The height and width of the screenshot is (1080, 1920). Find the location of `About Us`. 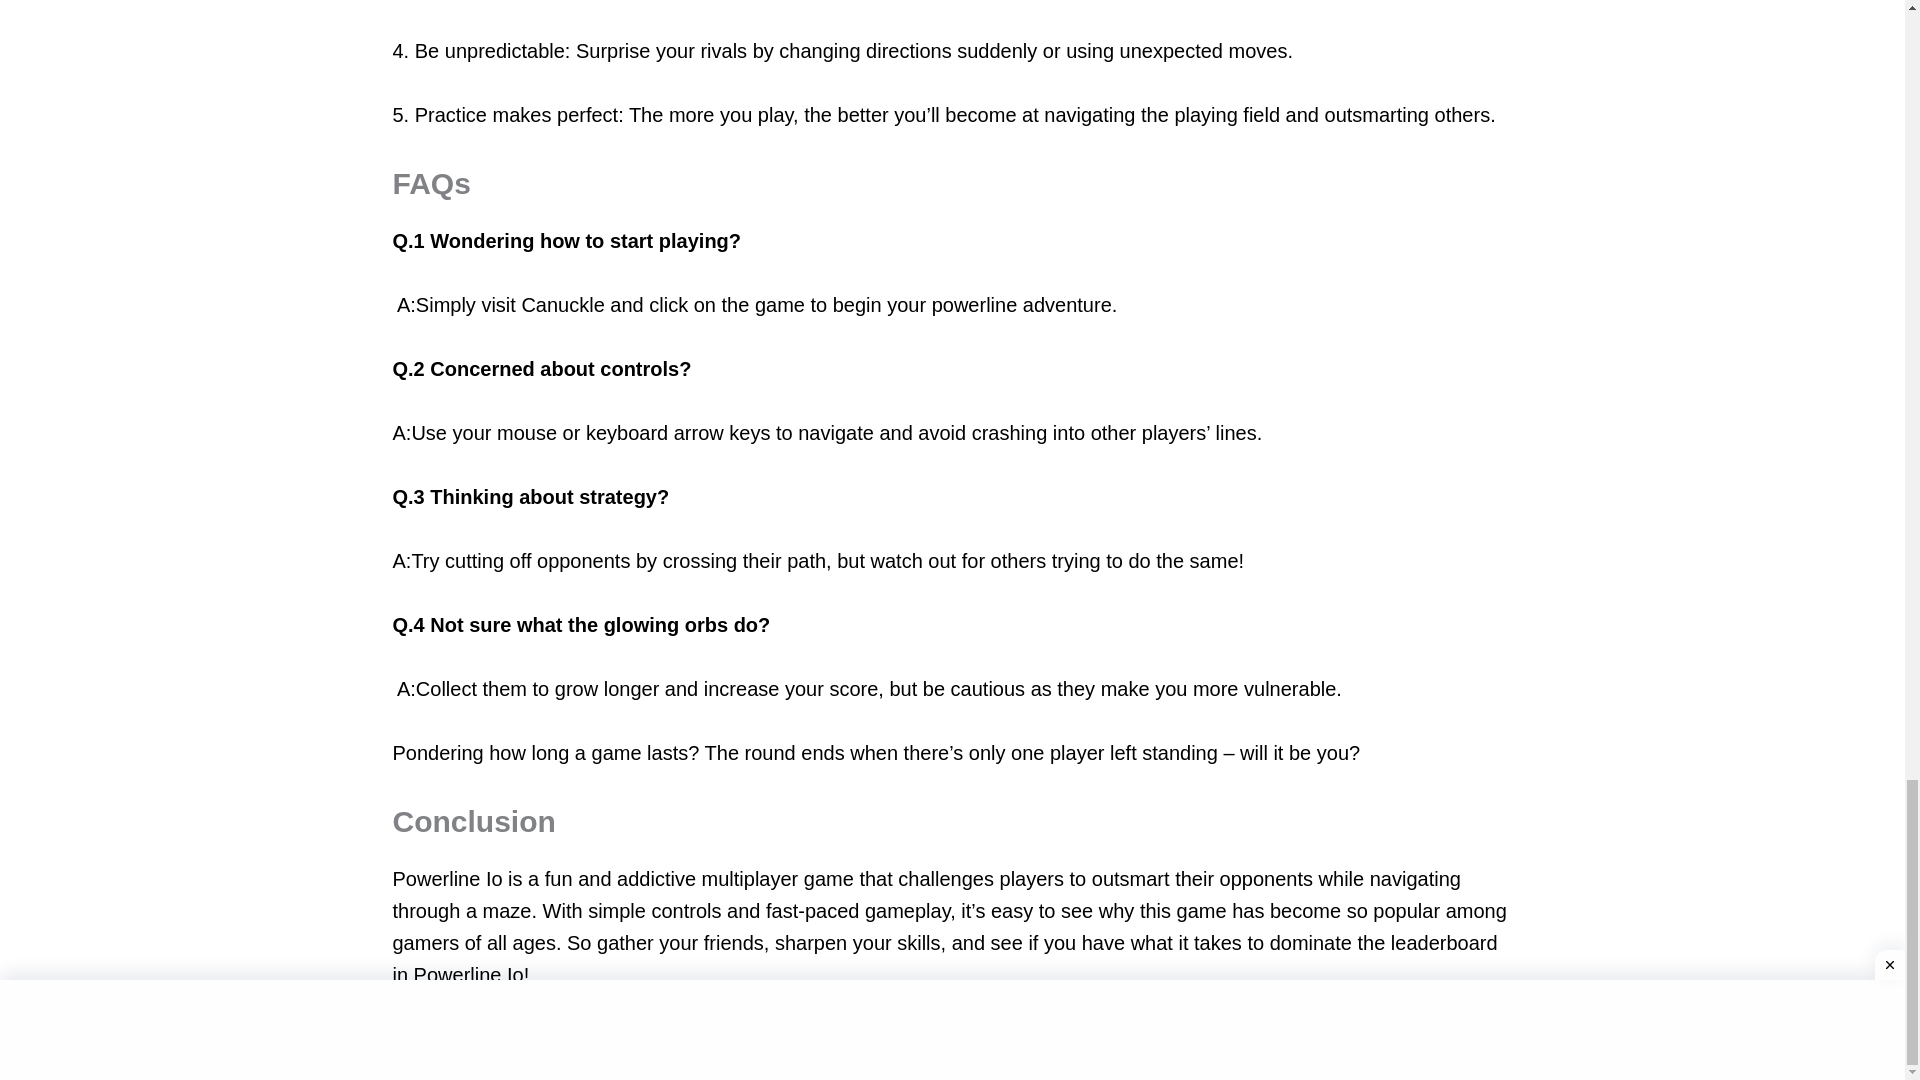

About Us is located at coordinates (496, 1056).